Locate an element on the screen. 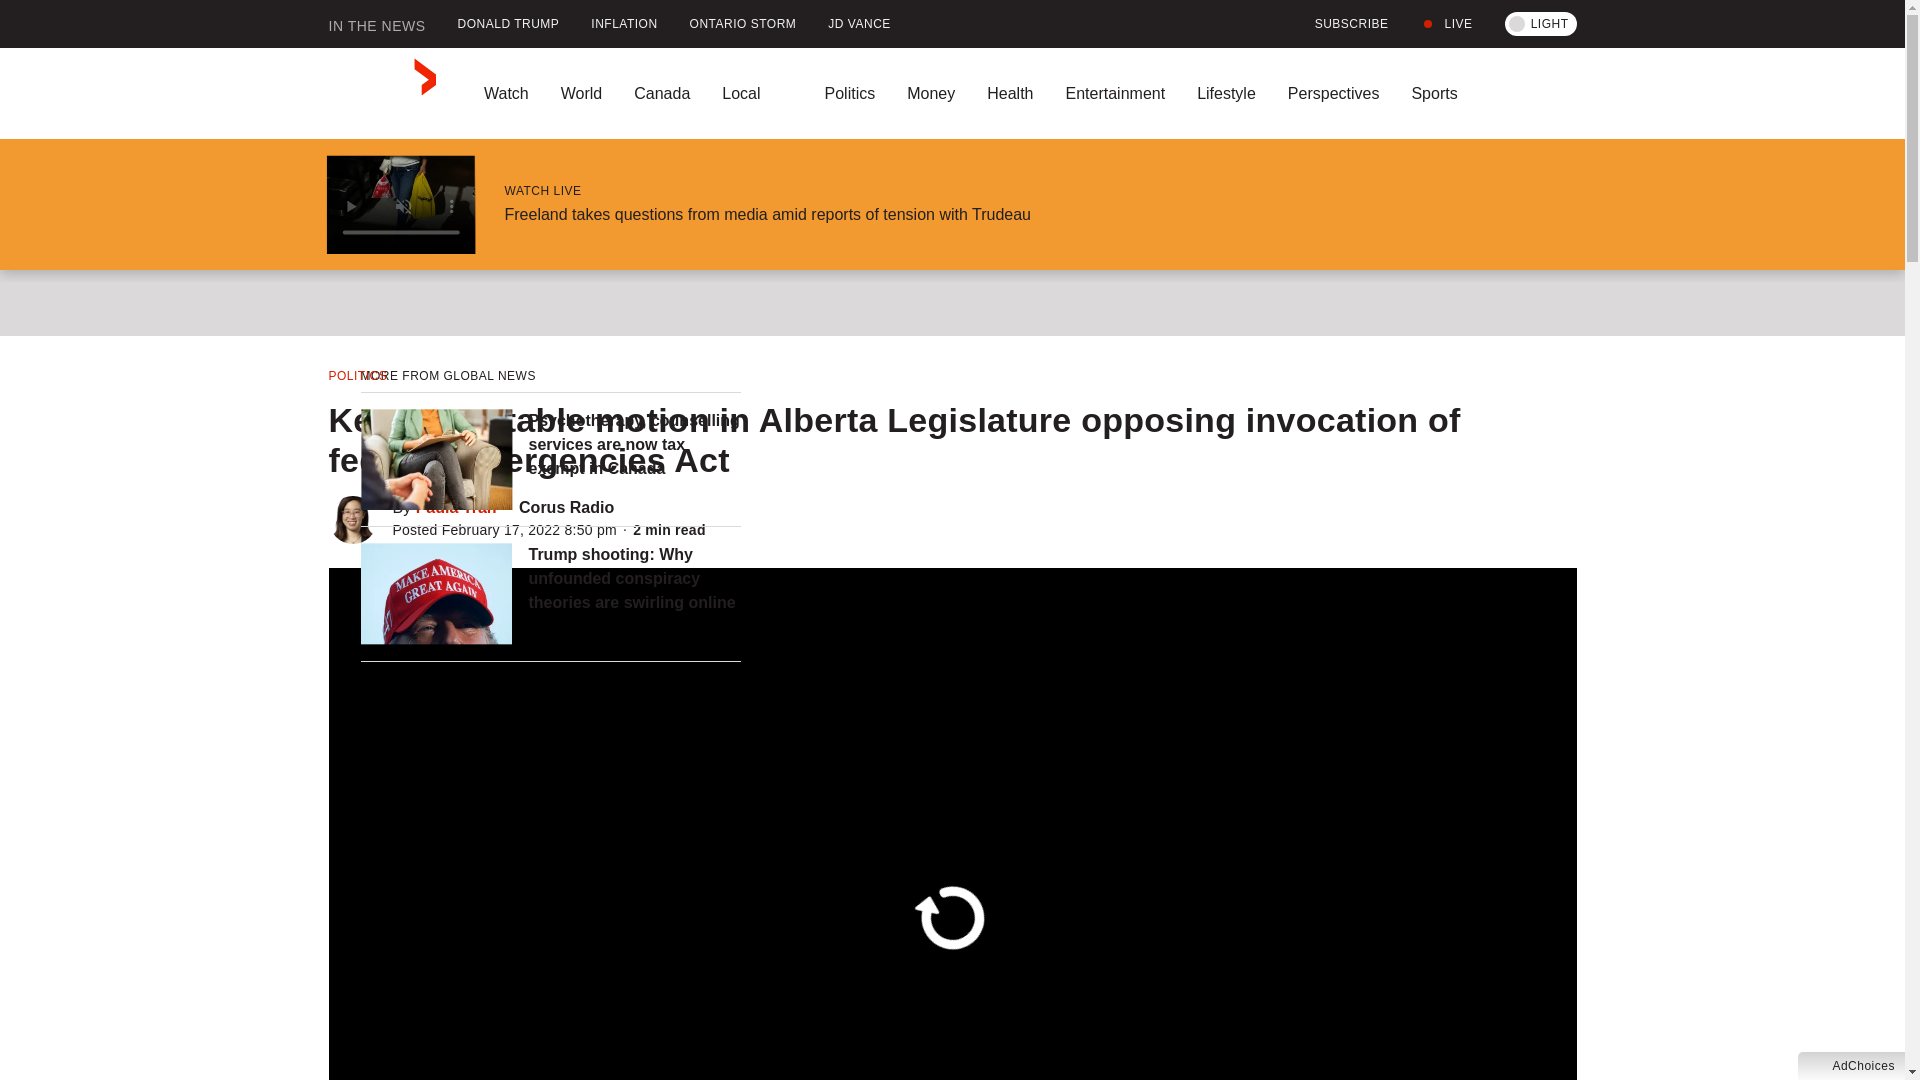 The height and width of the screenshot is (1080, 1920). Entertainment is located at coordinates (1114, 93).